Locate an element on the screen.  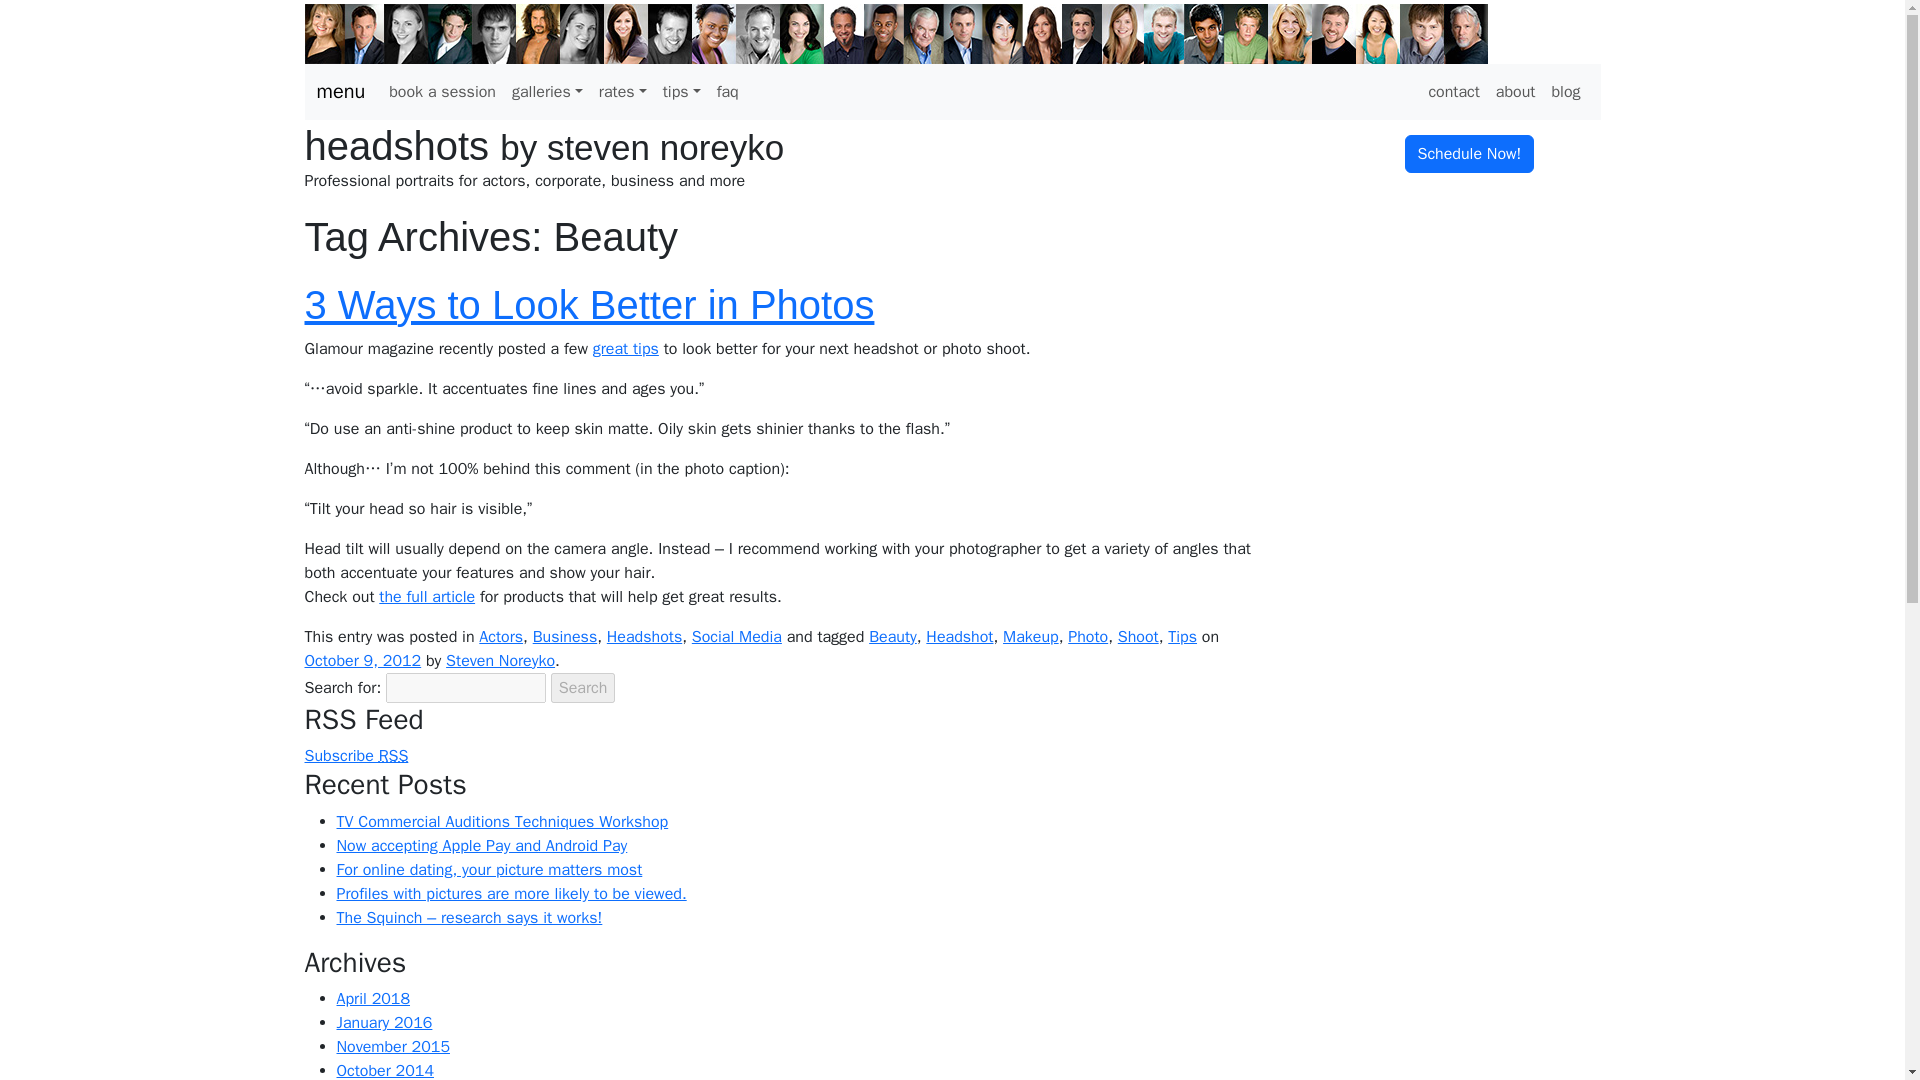
View all posts by Steven Noreyko is located at coordinates (500, 660).